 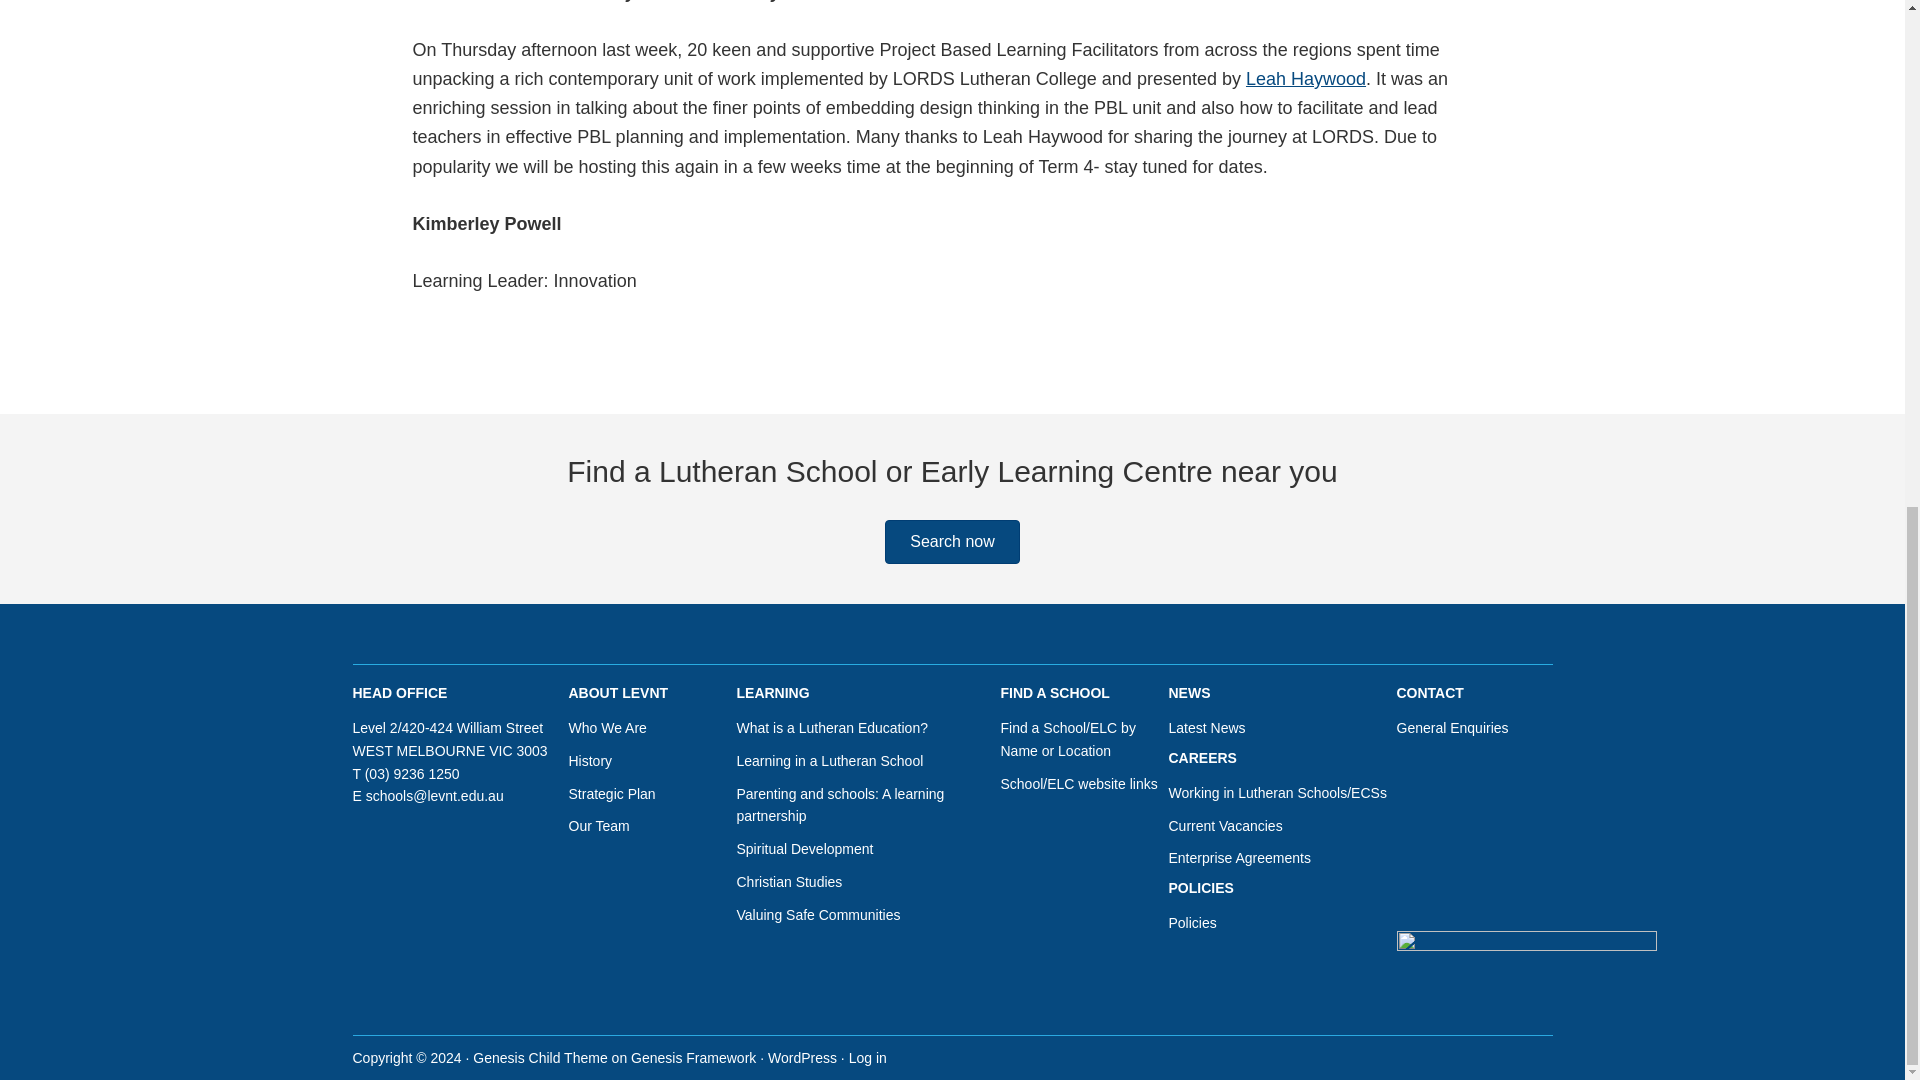 What do you see at coordinates (952, 541) in the screenshot?
I see `Search now` at bounding box center [952, 541].